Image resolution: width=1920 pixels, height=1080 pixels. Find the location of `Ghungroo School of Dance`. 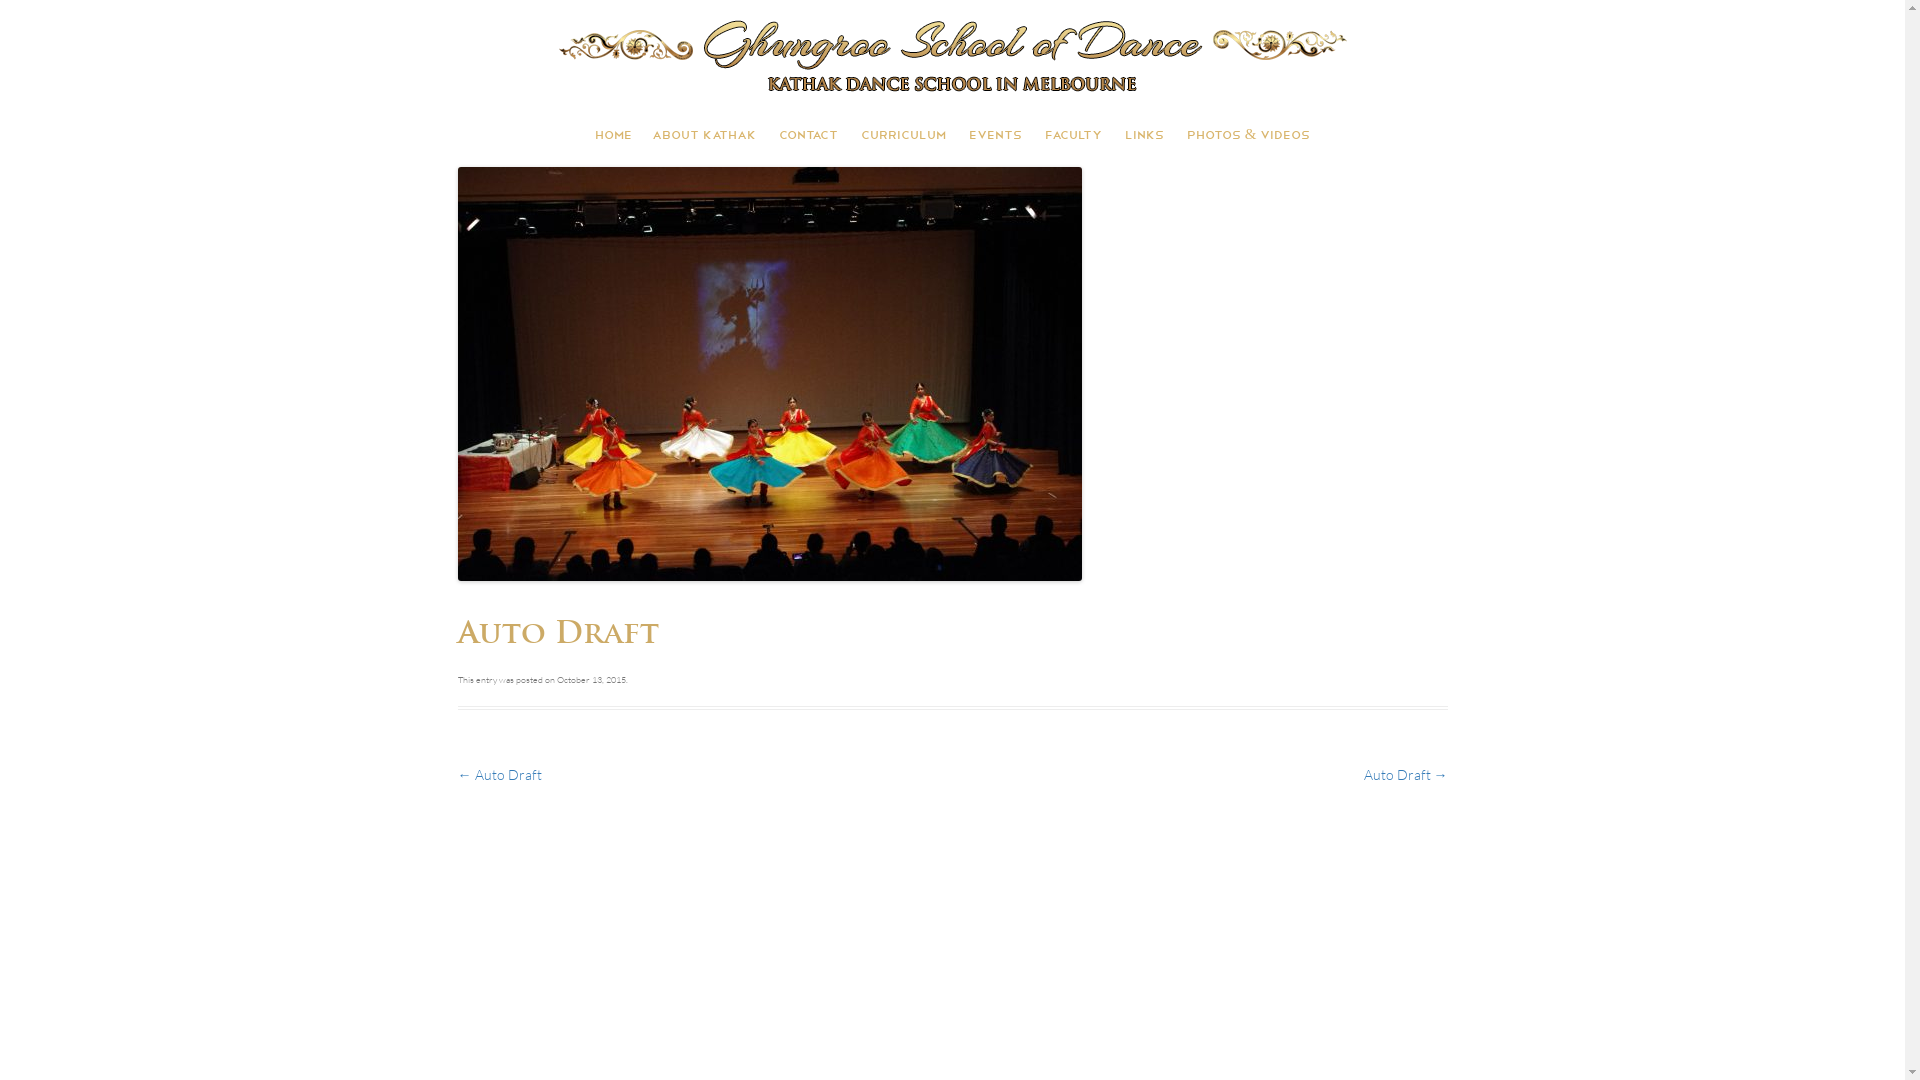

Ghungroo School of Dance is located at coordinates (952, 56).